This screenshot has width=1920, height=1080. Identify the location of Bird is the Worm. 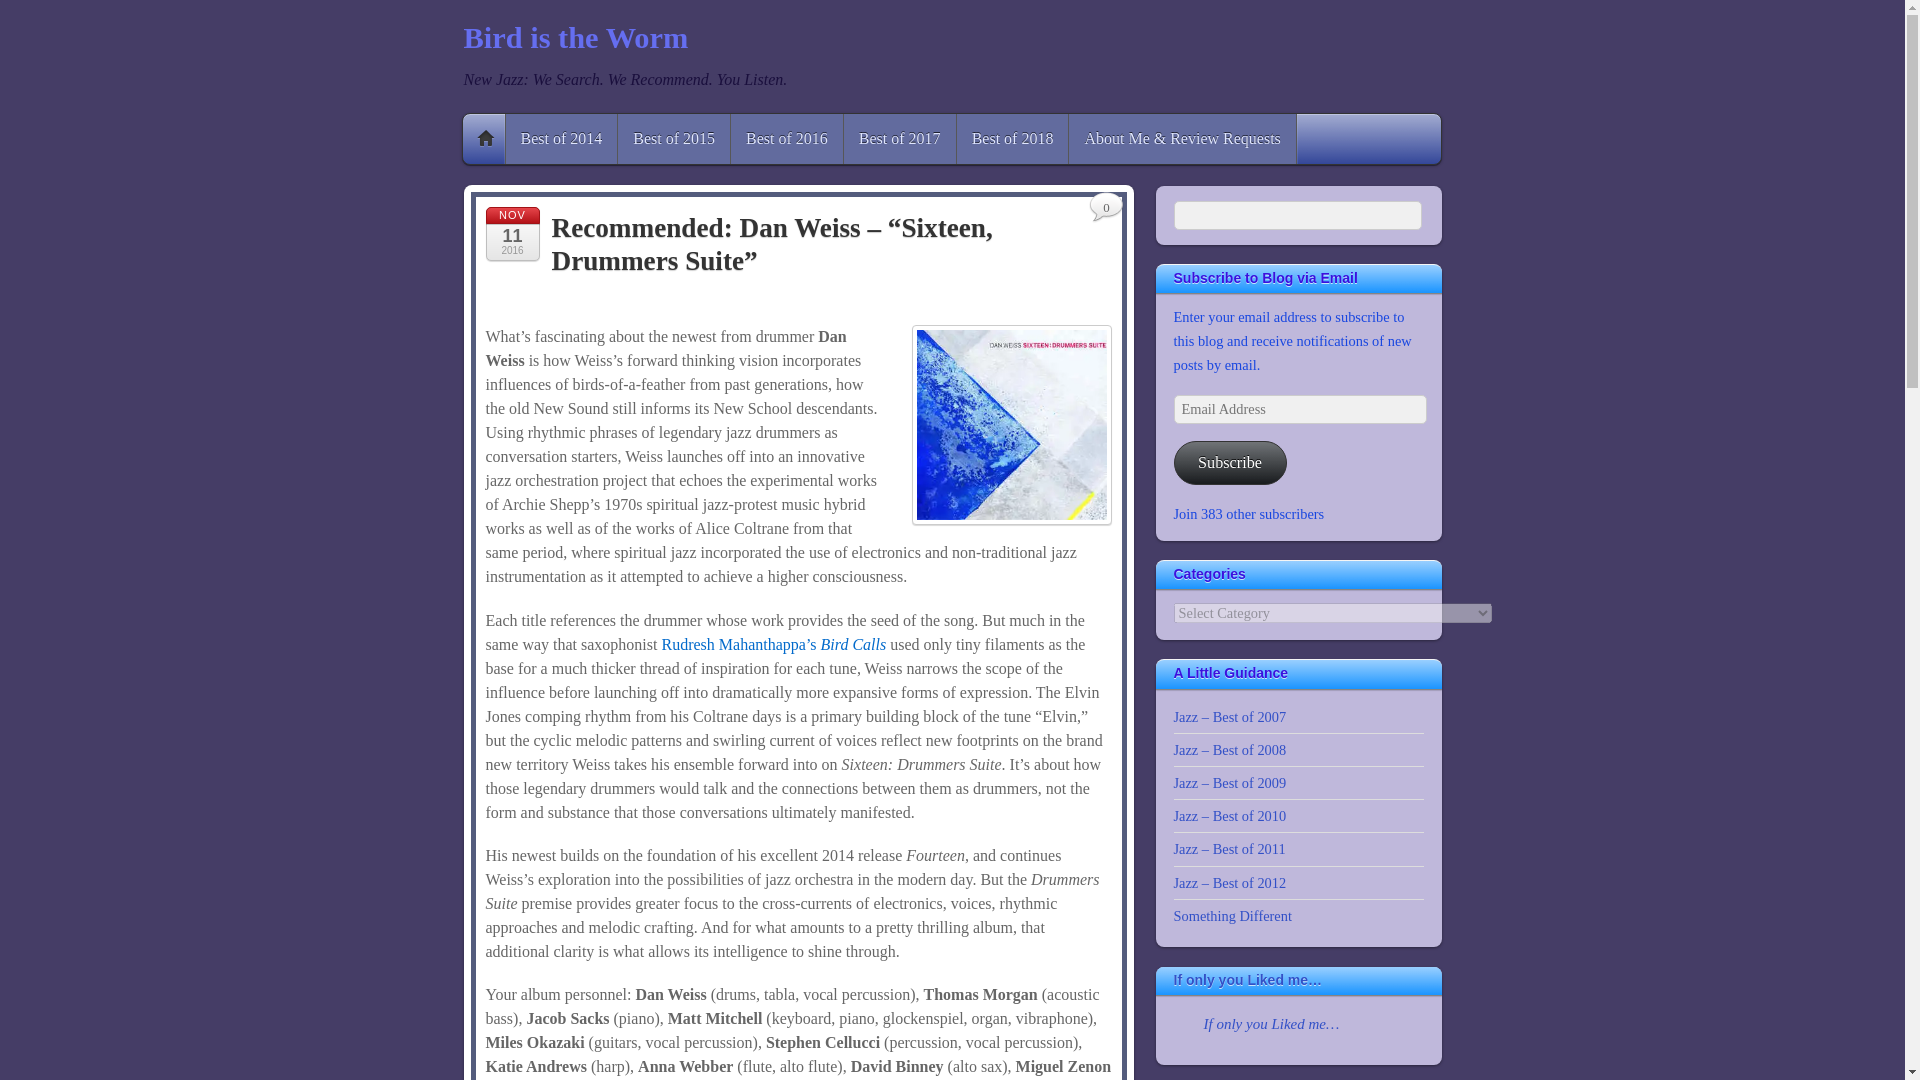
(576, 38).